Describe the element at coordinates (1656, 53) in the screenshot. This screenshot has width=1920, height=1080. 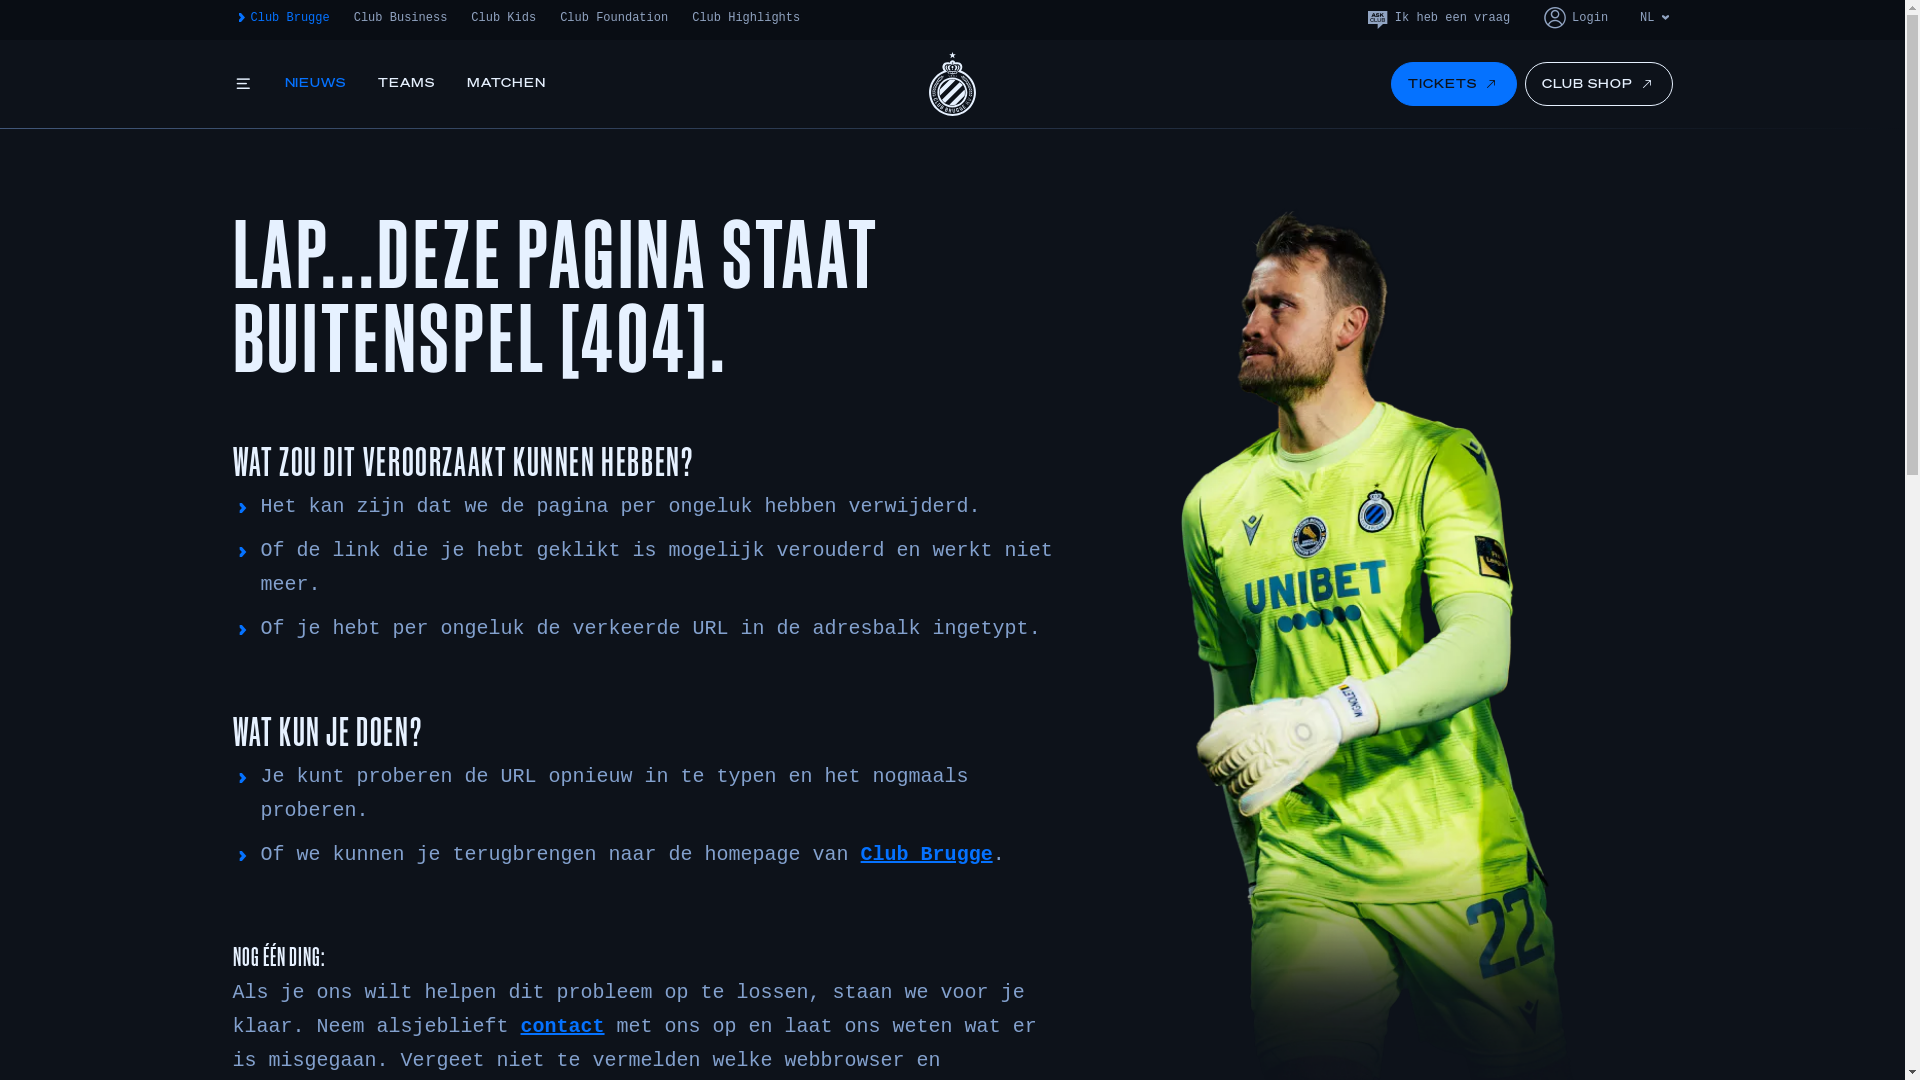
I see `NL` at that location.